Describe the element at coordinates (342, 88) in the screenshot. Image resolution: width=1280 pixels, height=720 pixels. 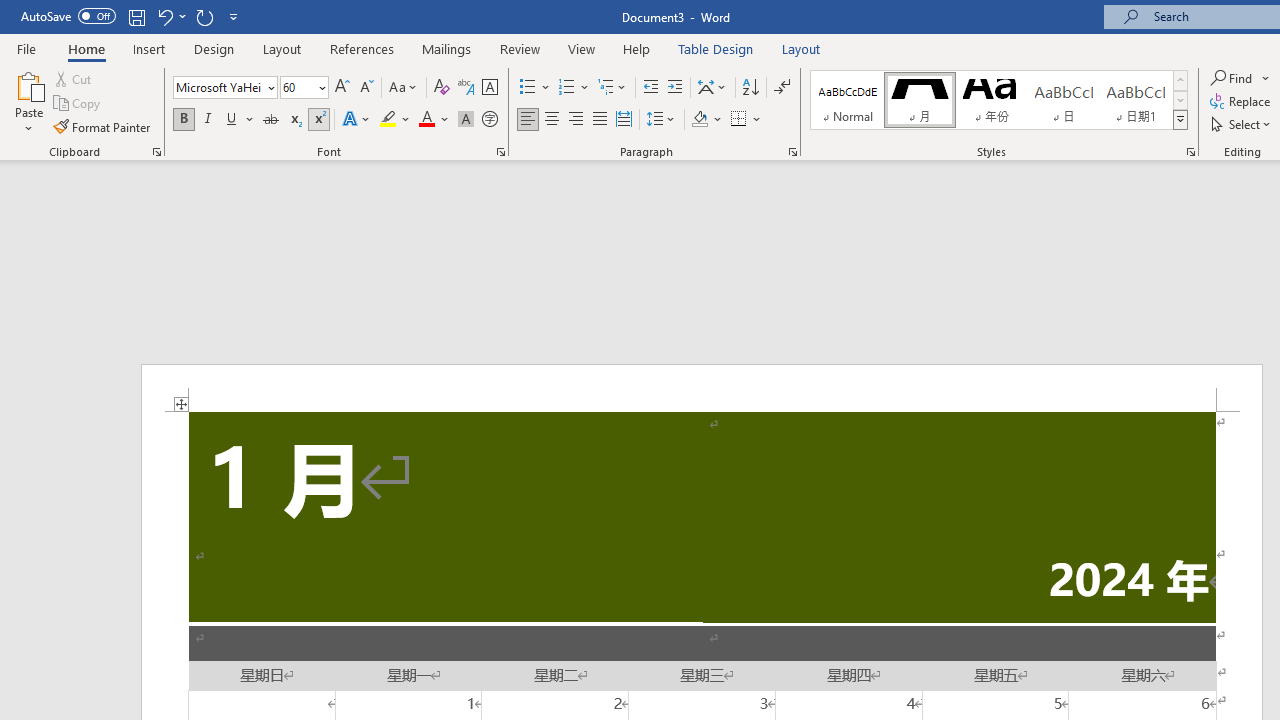
I see `Grow Font` at that location.